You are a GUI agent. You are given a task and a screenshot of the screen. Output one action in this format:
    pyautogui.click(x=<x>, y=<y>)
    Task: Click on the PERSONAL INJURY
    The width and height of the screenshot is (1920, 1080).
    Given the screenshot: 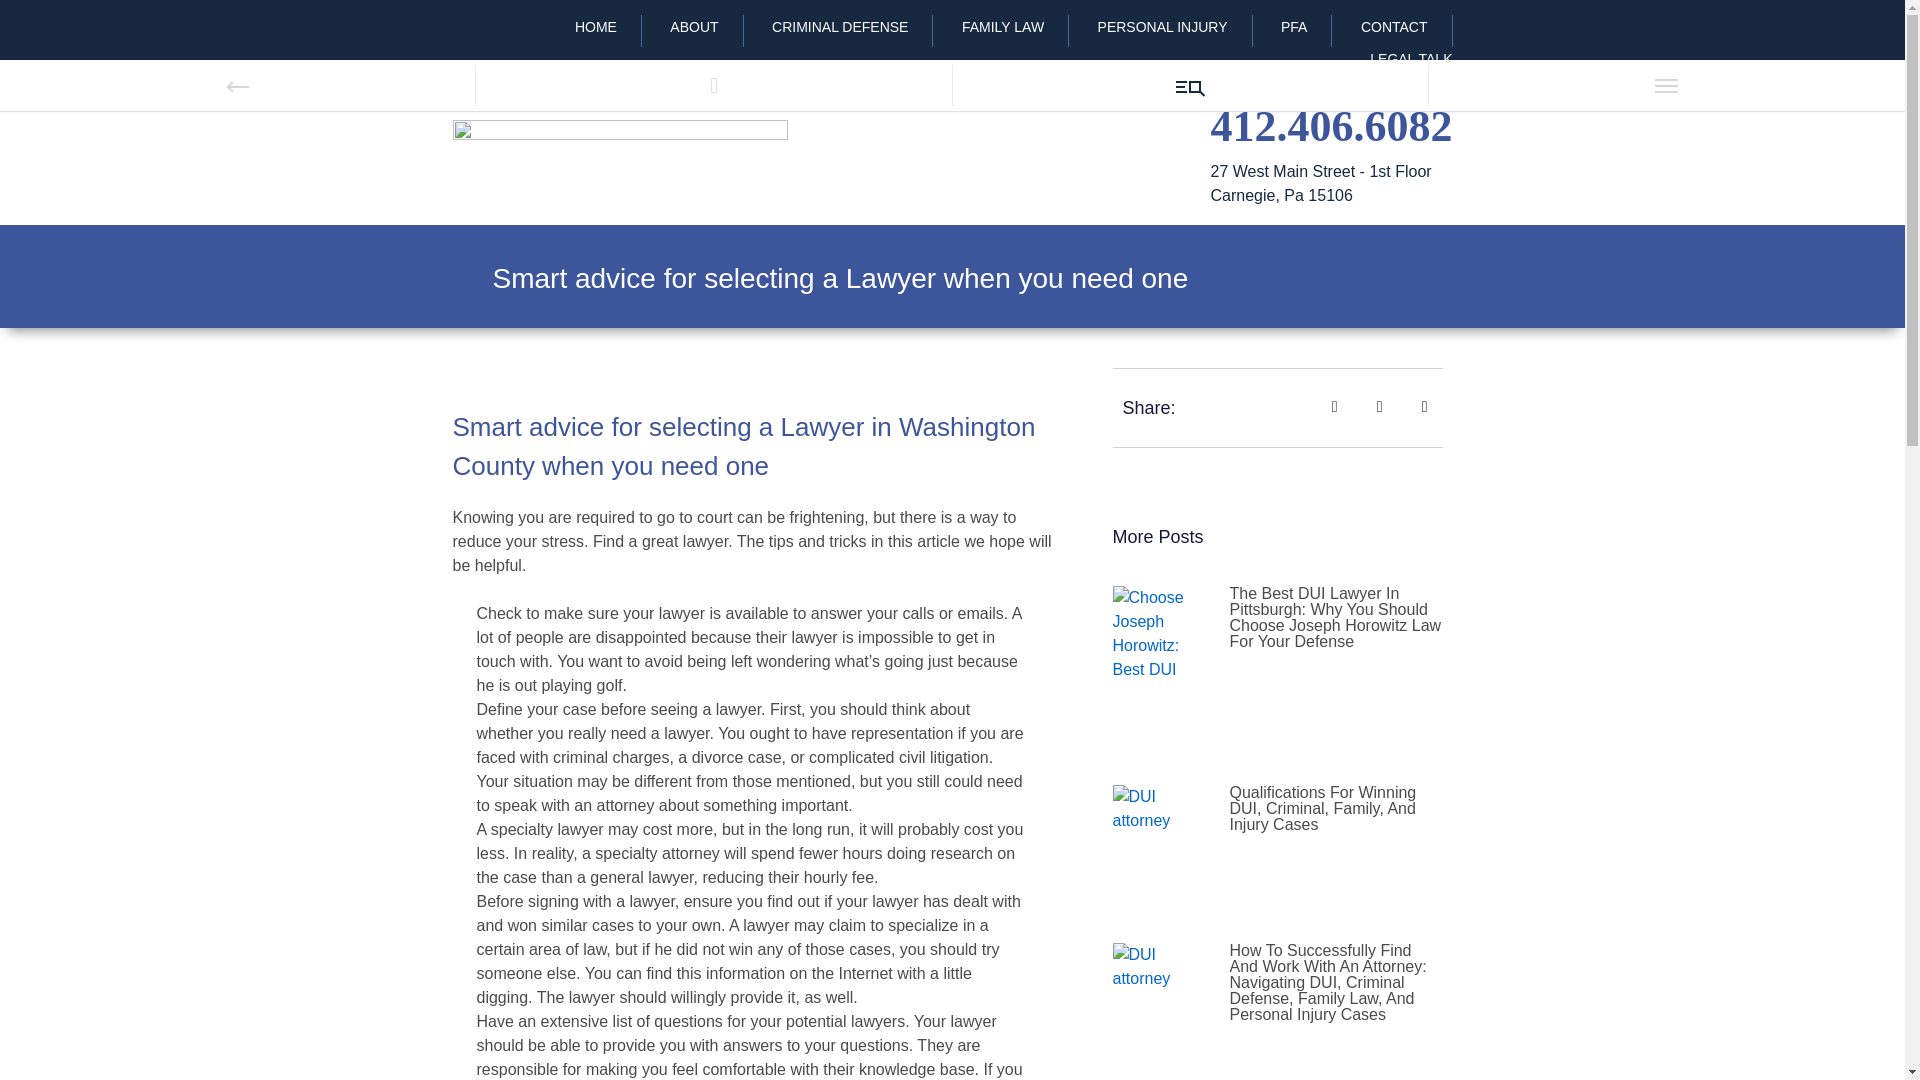 What is the action you would take?
    pyautogui.click(x=1162, y=26)
    